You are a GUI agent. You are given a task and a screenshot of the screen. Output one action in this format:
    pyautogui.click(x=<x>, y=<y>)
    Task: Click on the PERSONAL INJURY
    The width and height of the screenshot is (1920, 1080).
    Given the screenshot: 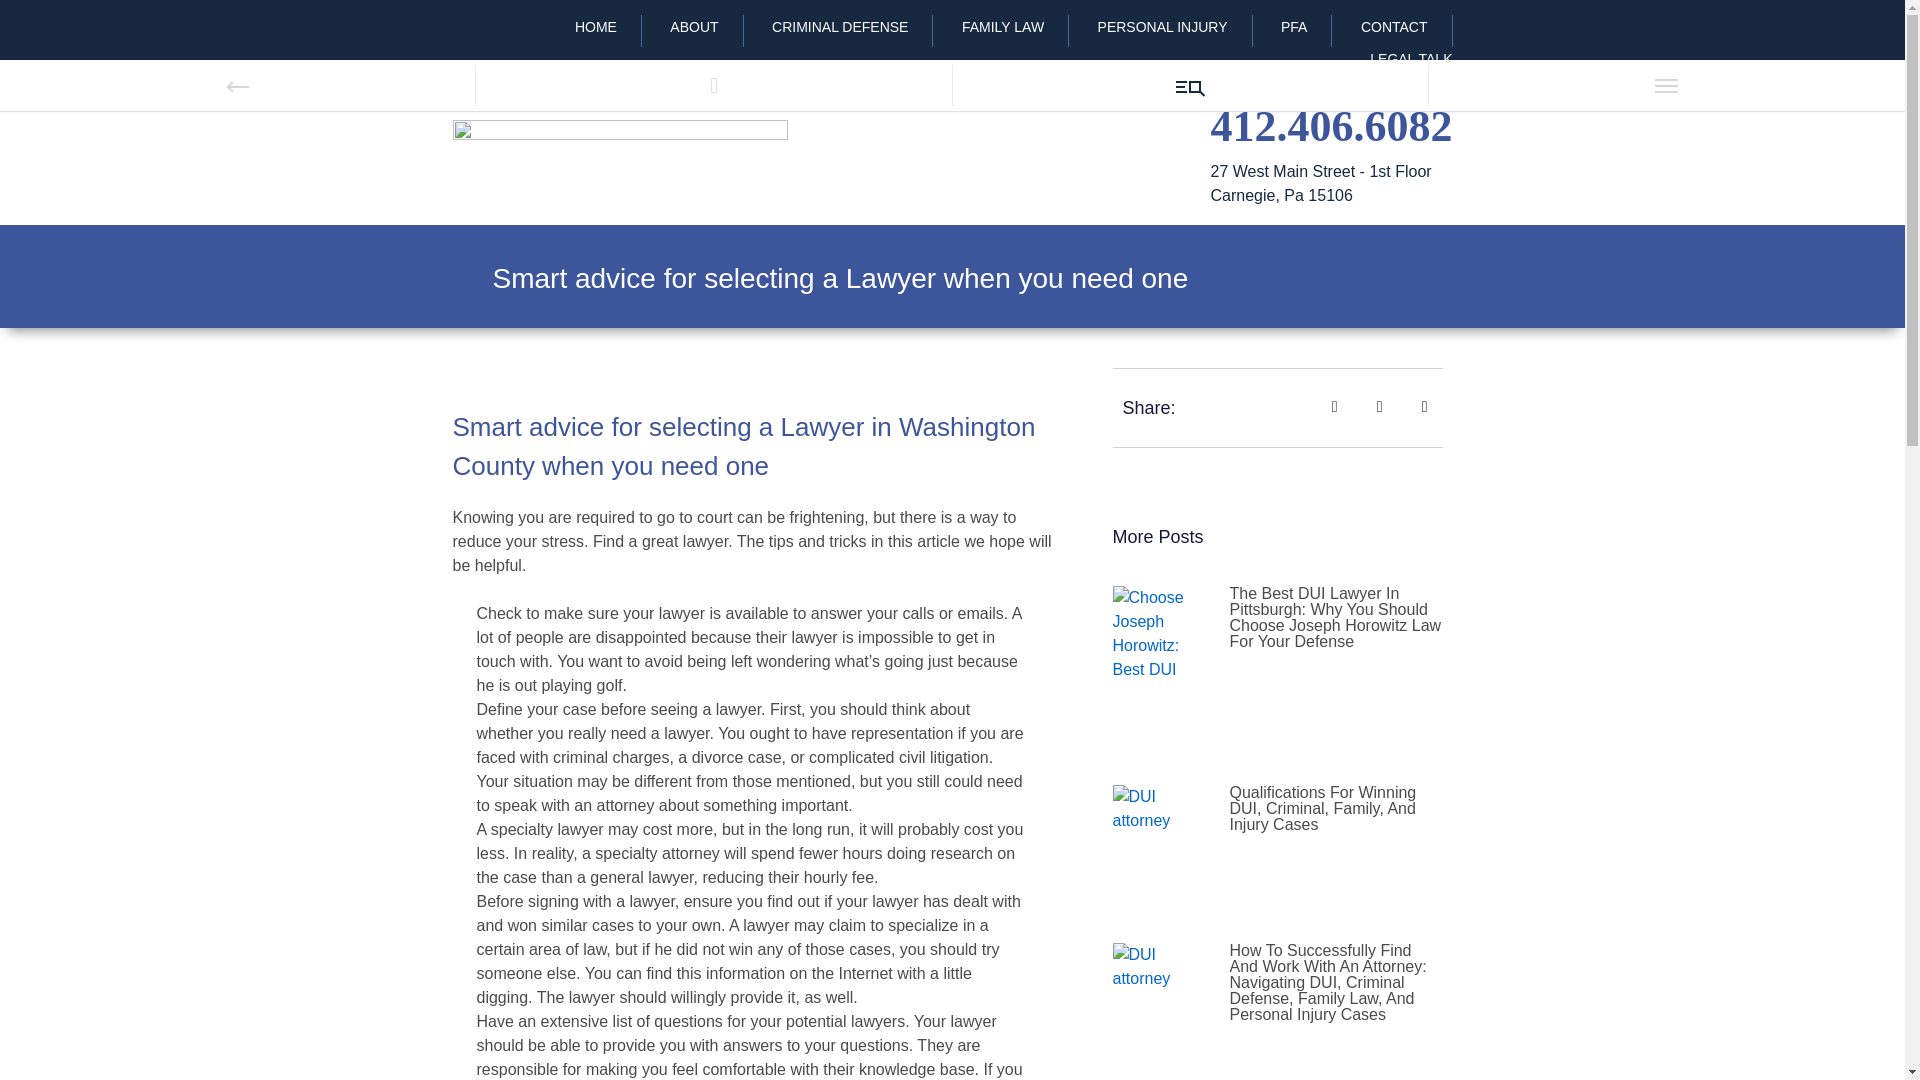 What is the action you would take?
    pyautogui.click(x=1162, y=26)
    